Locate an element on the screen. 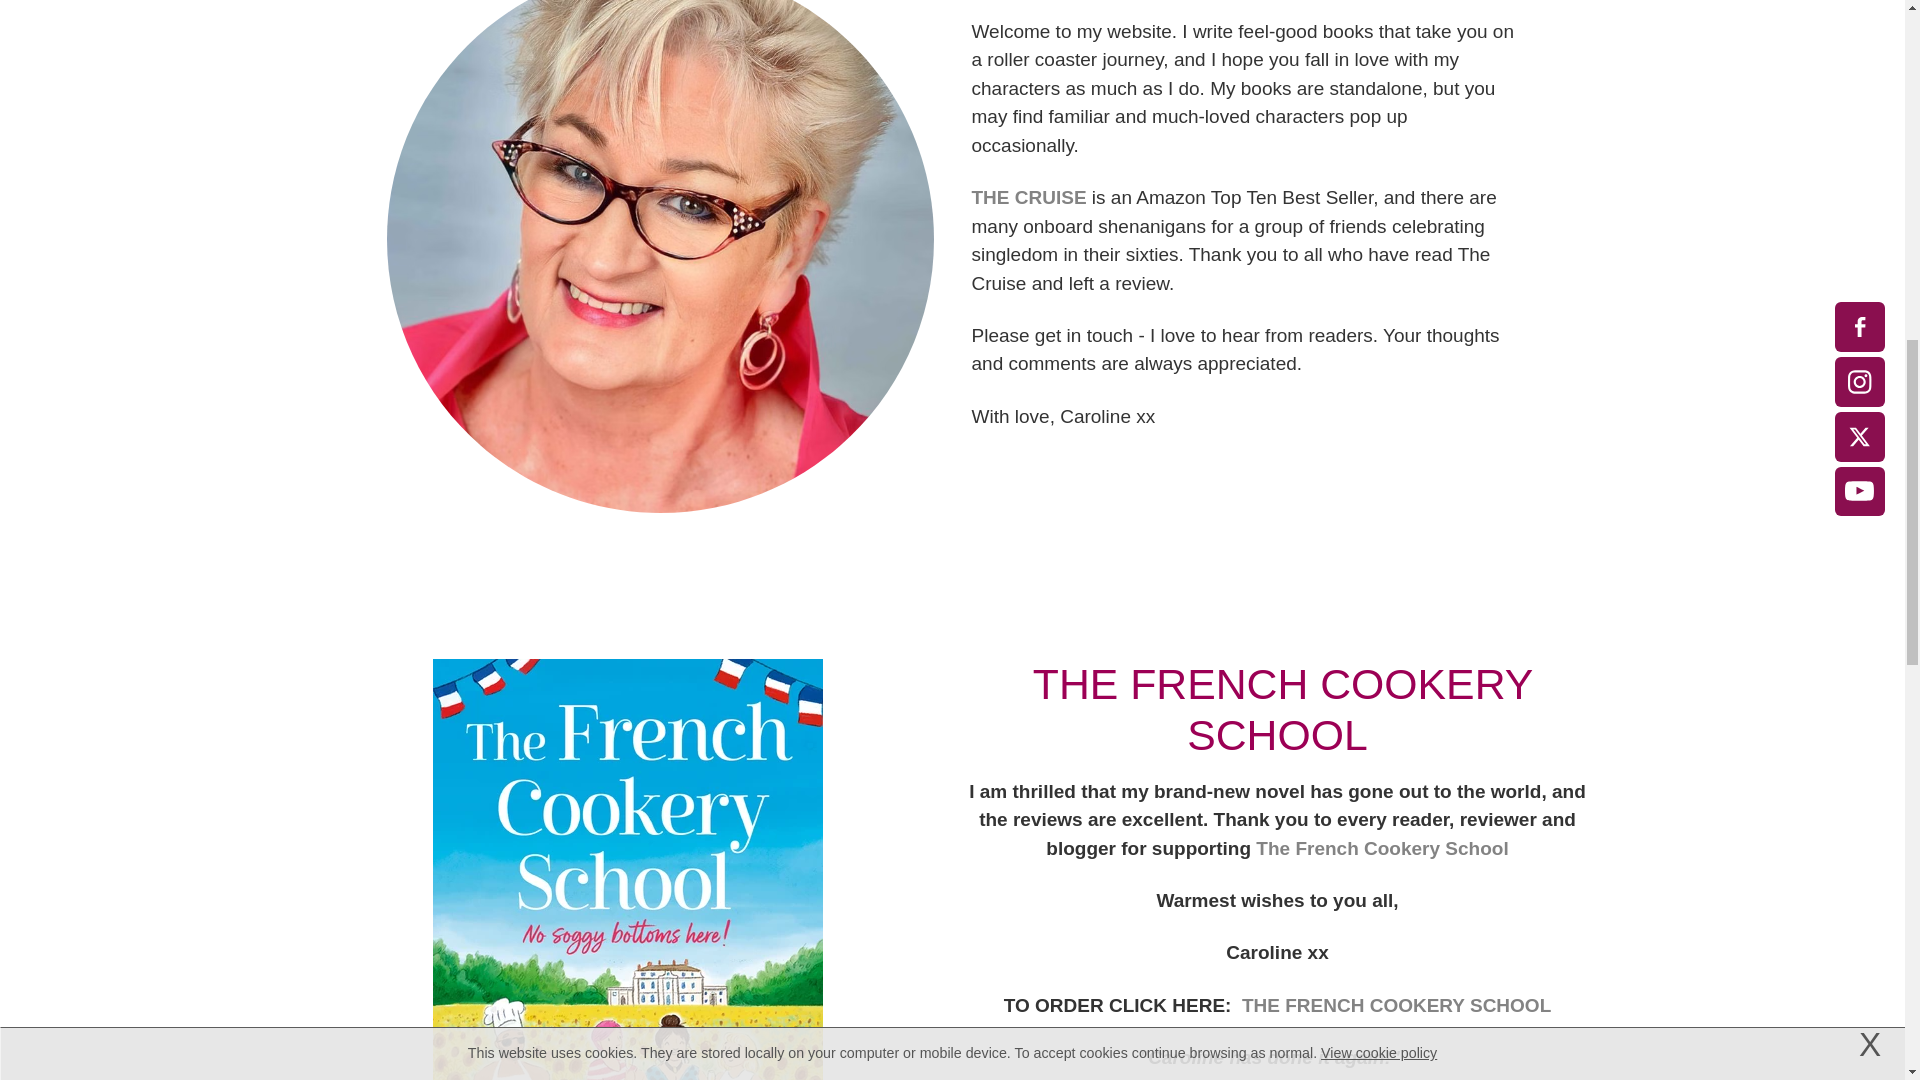 This screenshot has height=1080, width=1920. THE CRUISE is located at coordinates (1028, 197).